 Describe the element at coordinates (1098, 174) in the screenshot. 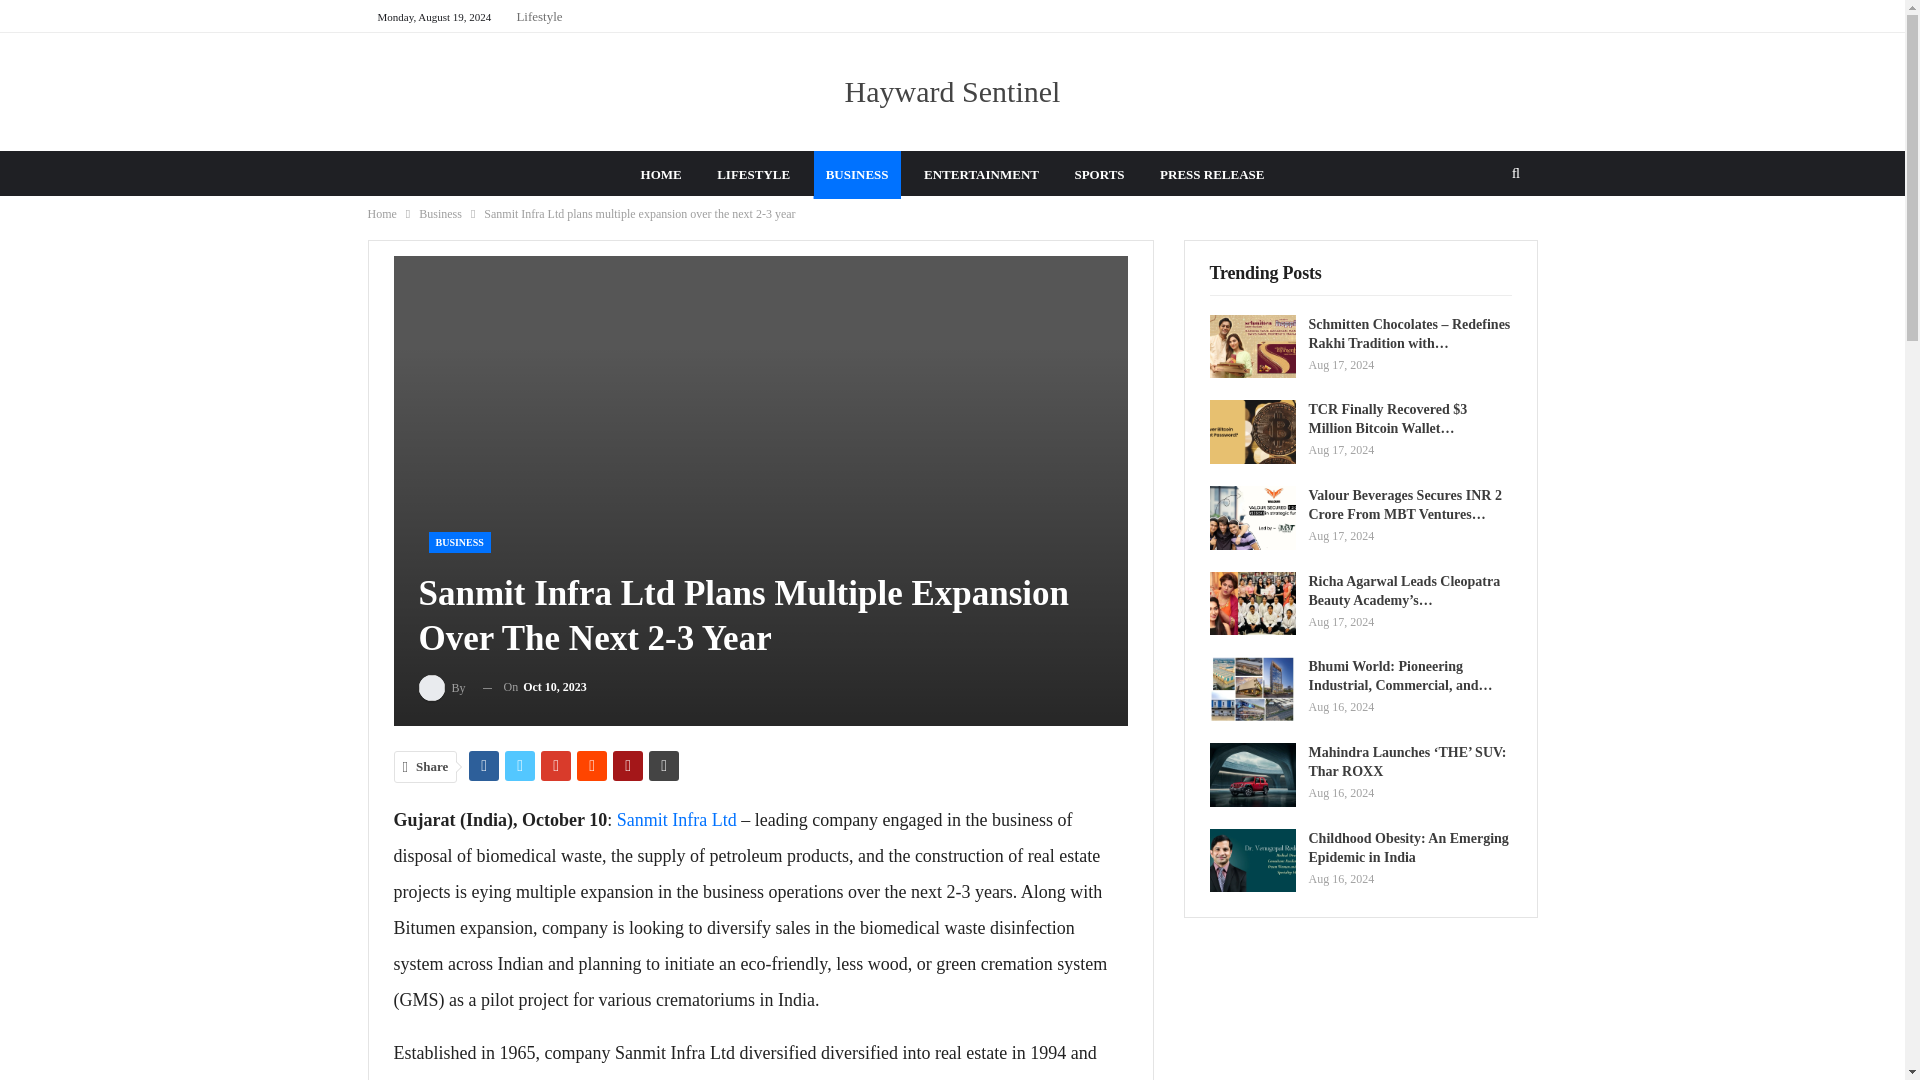

I see `SPORTS` at that location.